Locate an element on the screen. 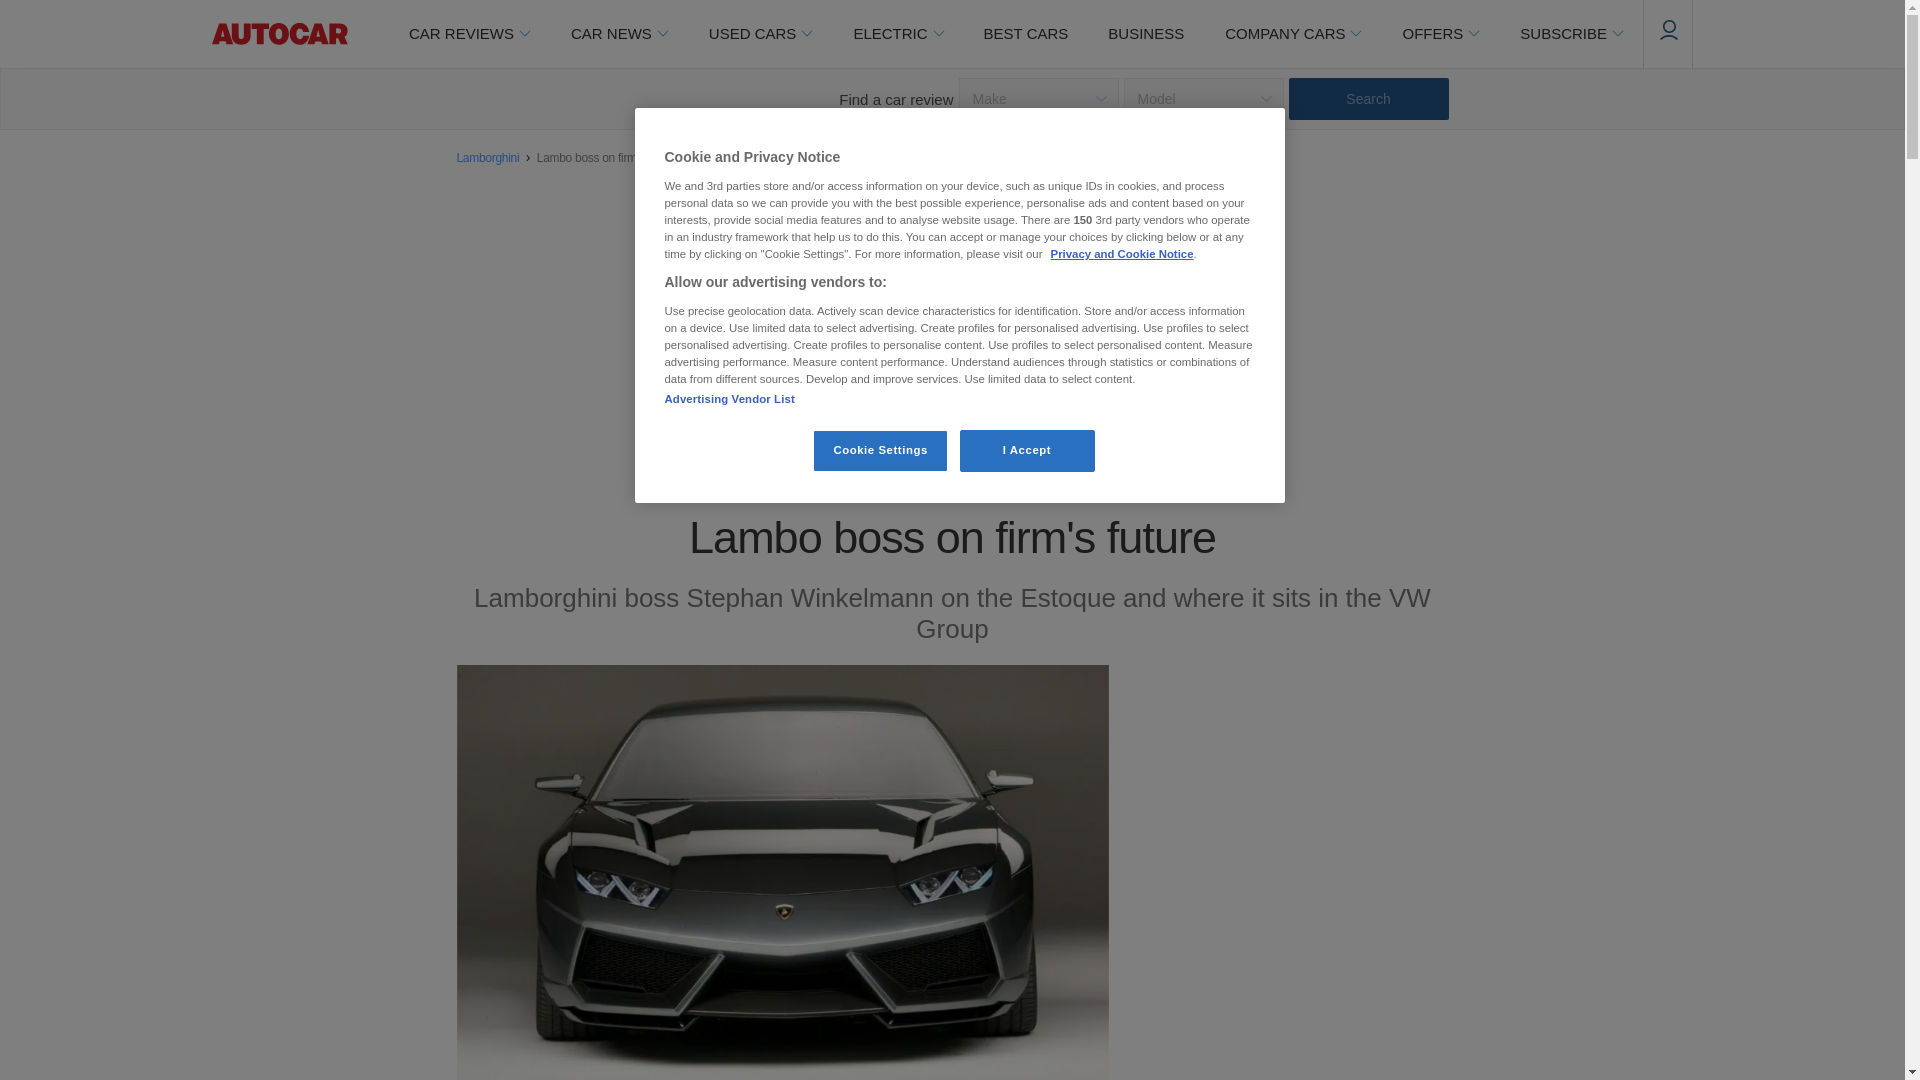 This screenshot has width=1920, height=1080. Home is located at coordinates (279, 34).